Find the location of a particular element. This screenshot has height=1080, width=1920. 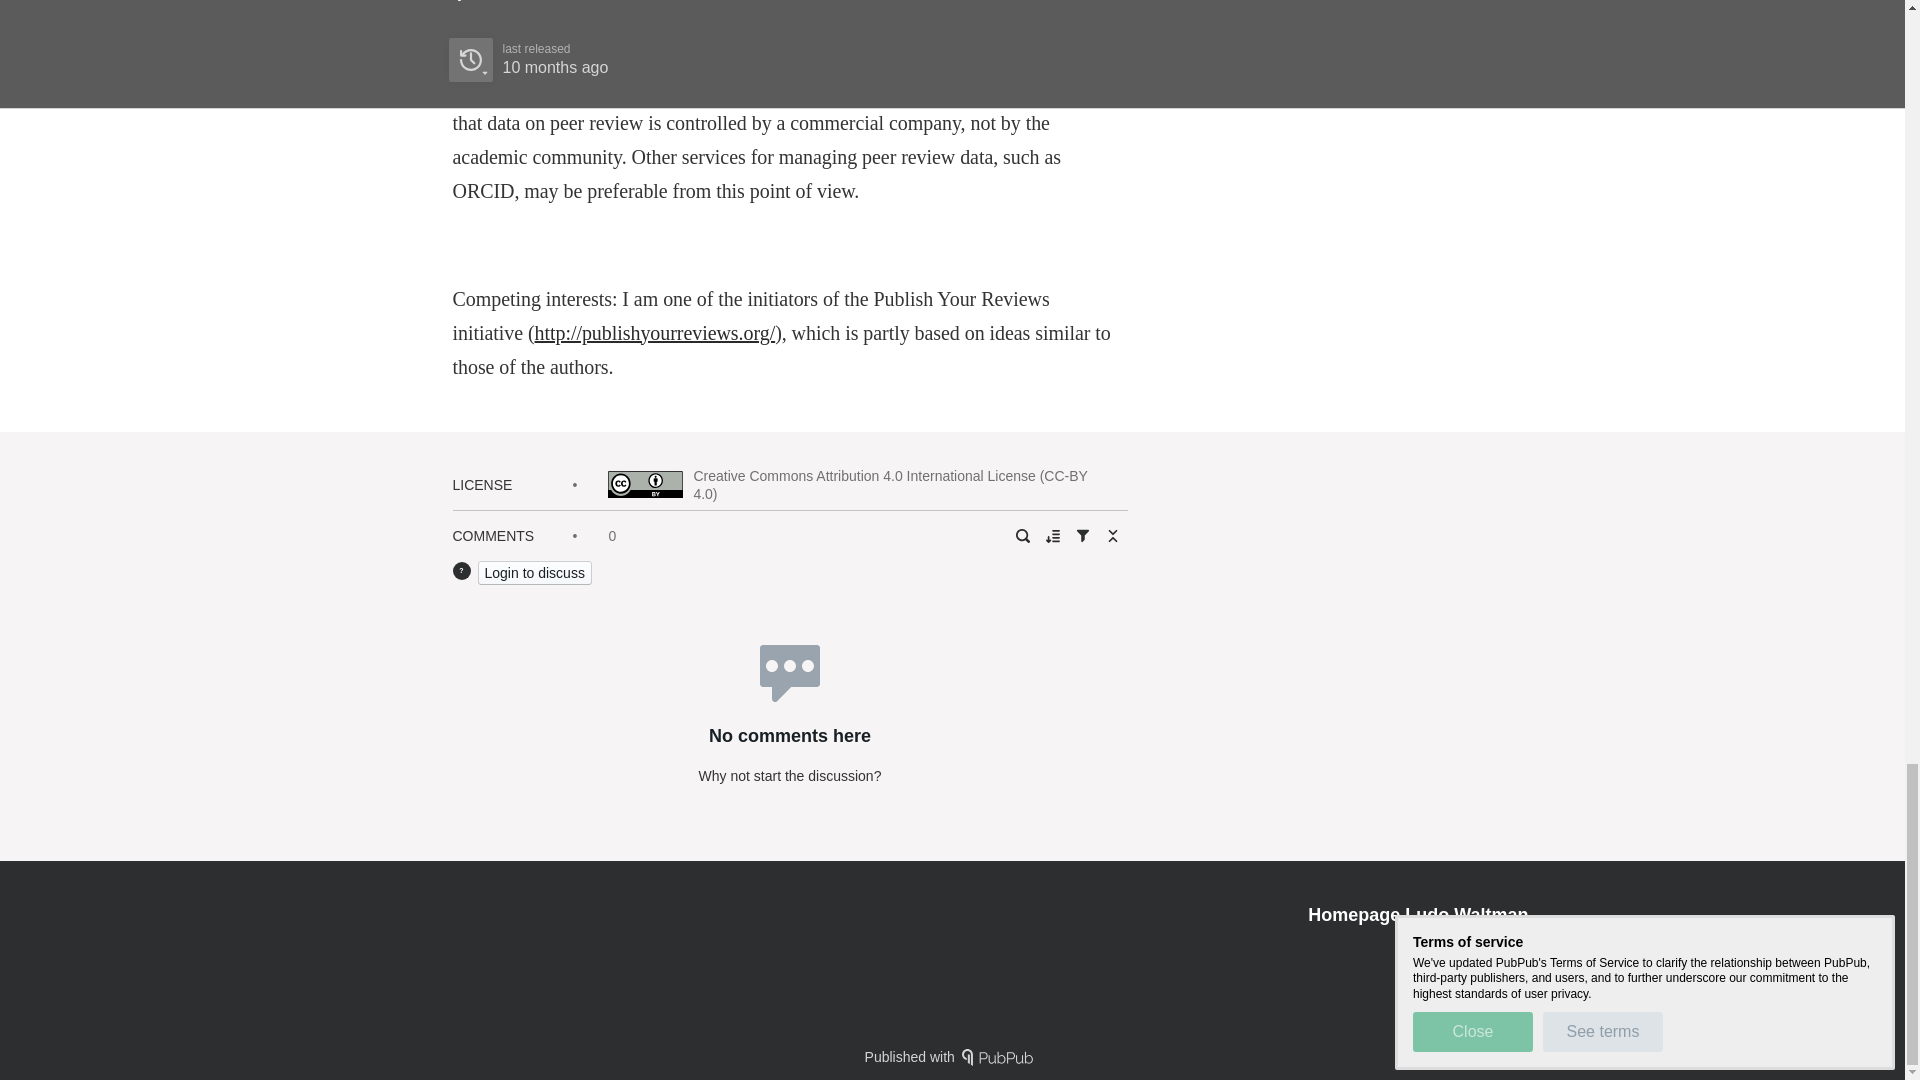

Homepage Ludo Waltman is located at coordinates (1418, 914).